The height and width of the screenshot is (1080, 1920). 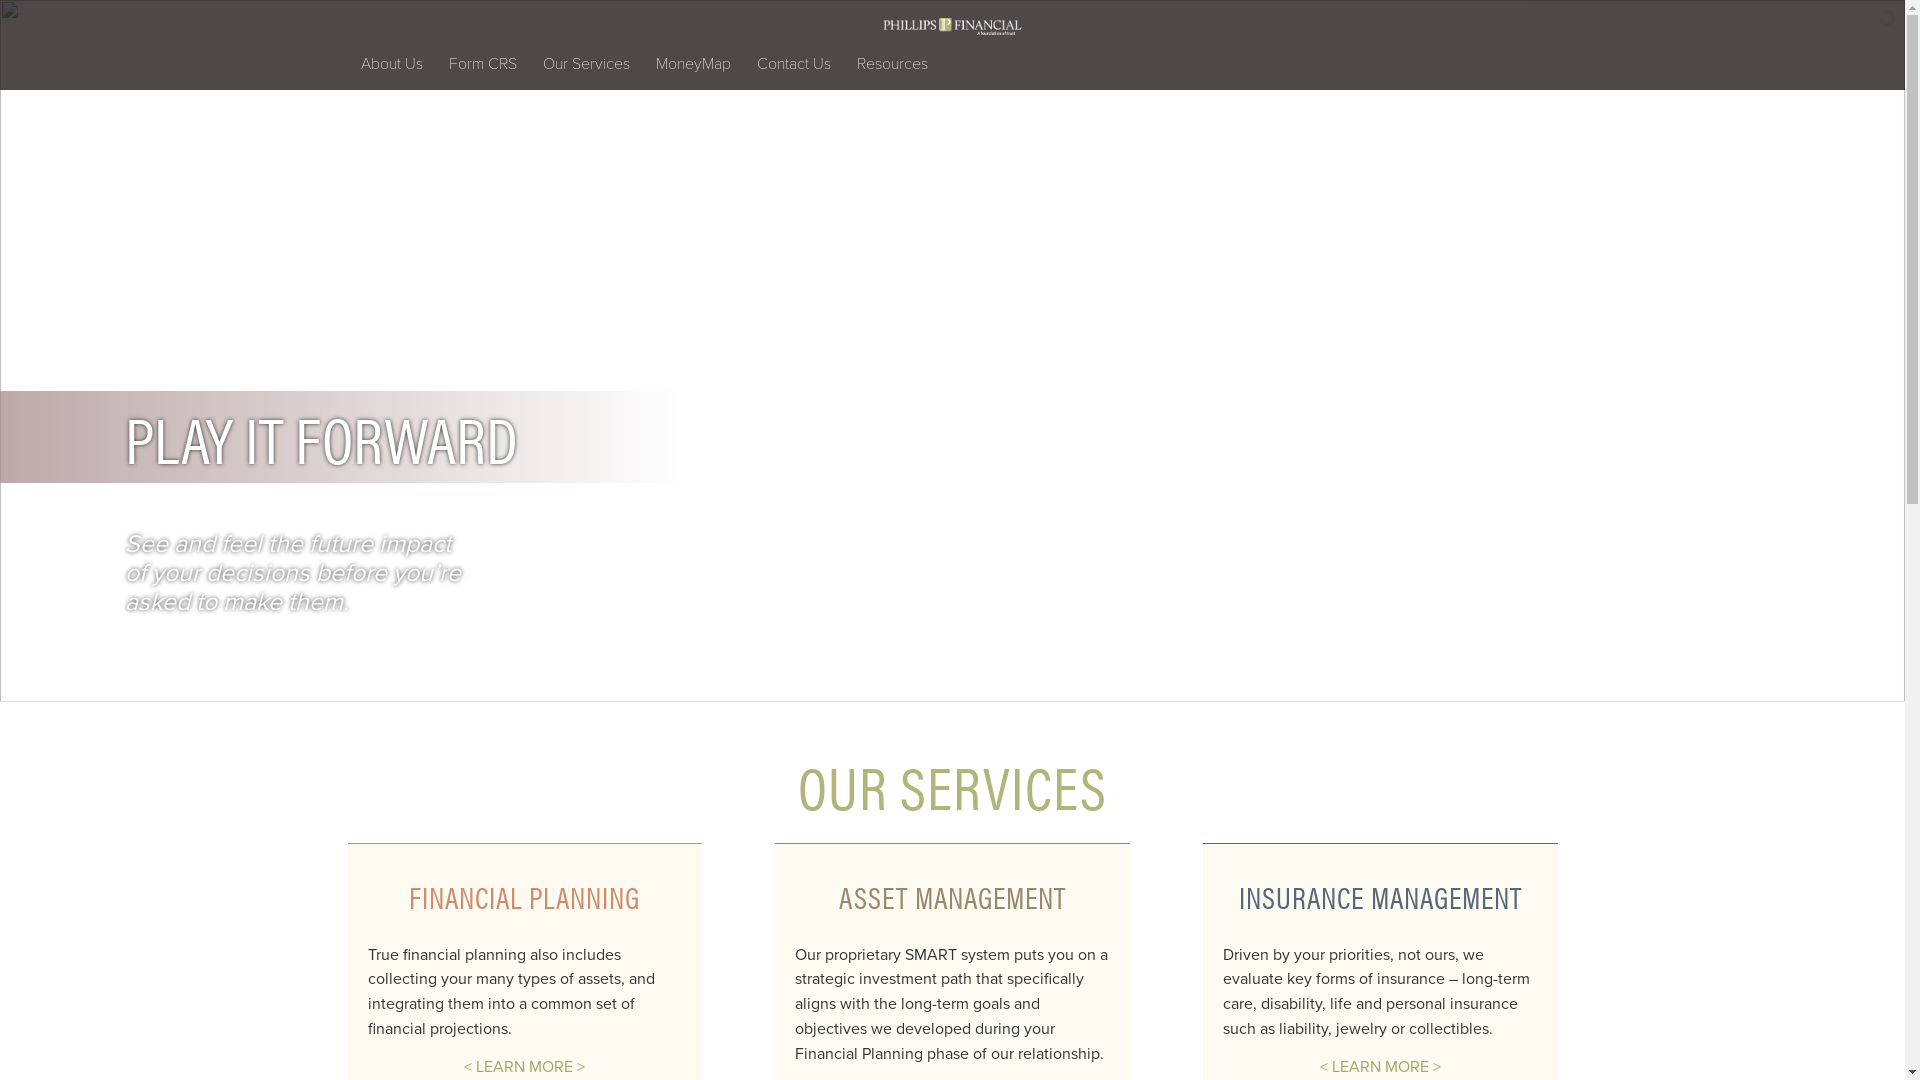 What do you see at coordinates (524, 1067) in the screenshot?
I see `< LEARN MORE >` at bounding box center [524, 1067].